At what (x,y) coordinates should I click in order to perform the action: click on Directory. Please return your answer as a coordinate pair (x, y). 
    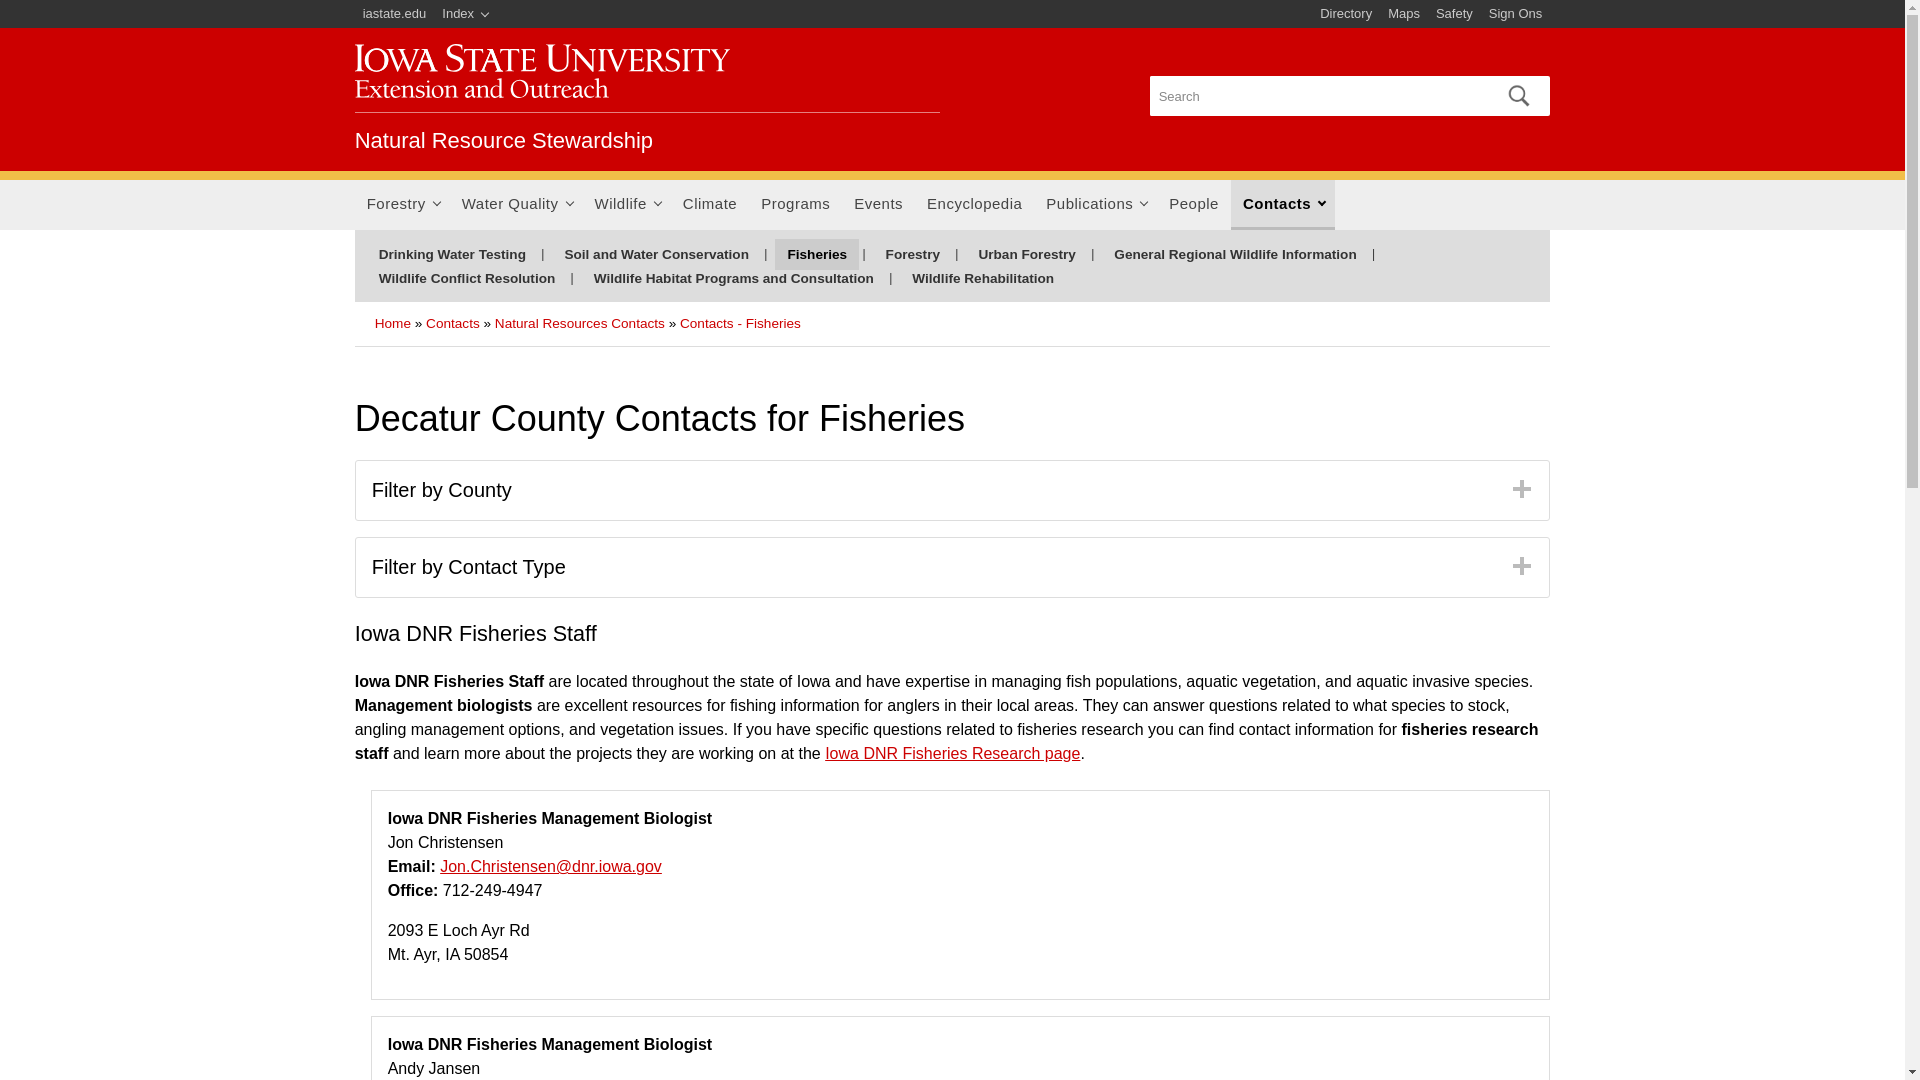
    Looking at the image, I should click on (1346, 14).